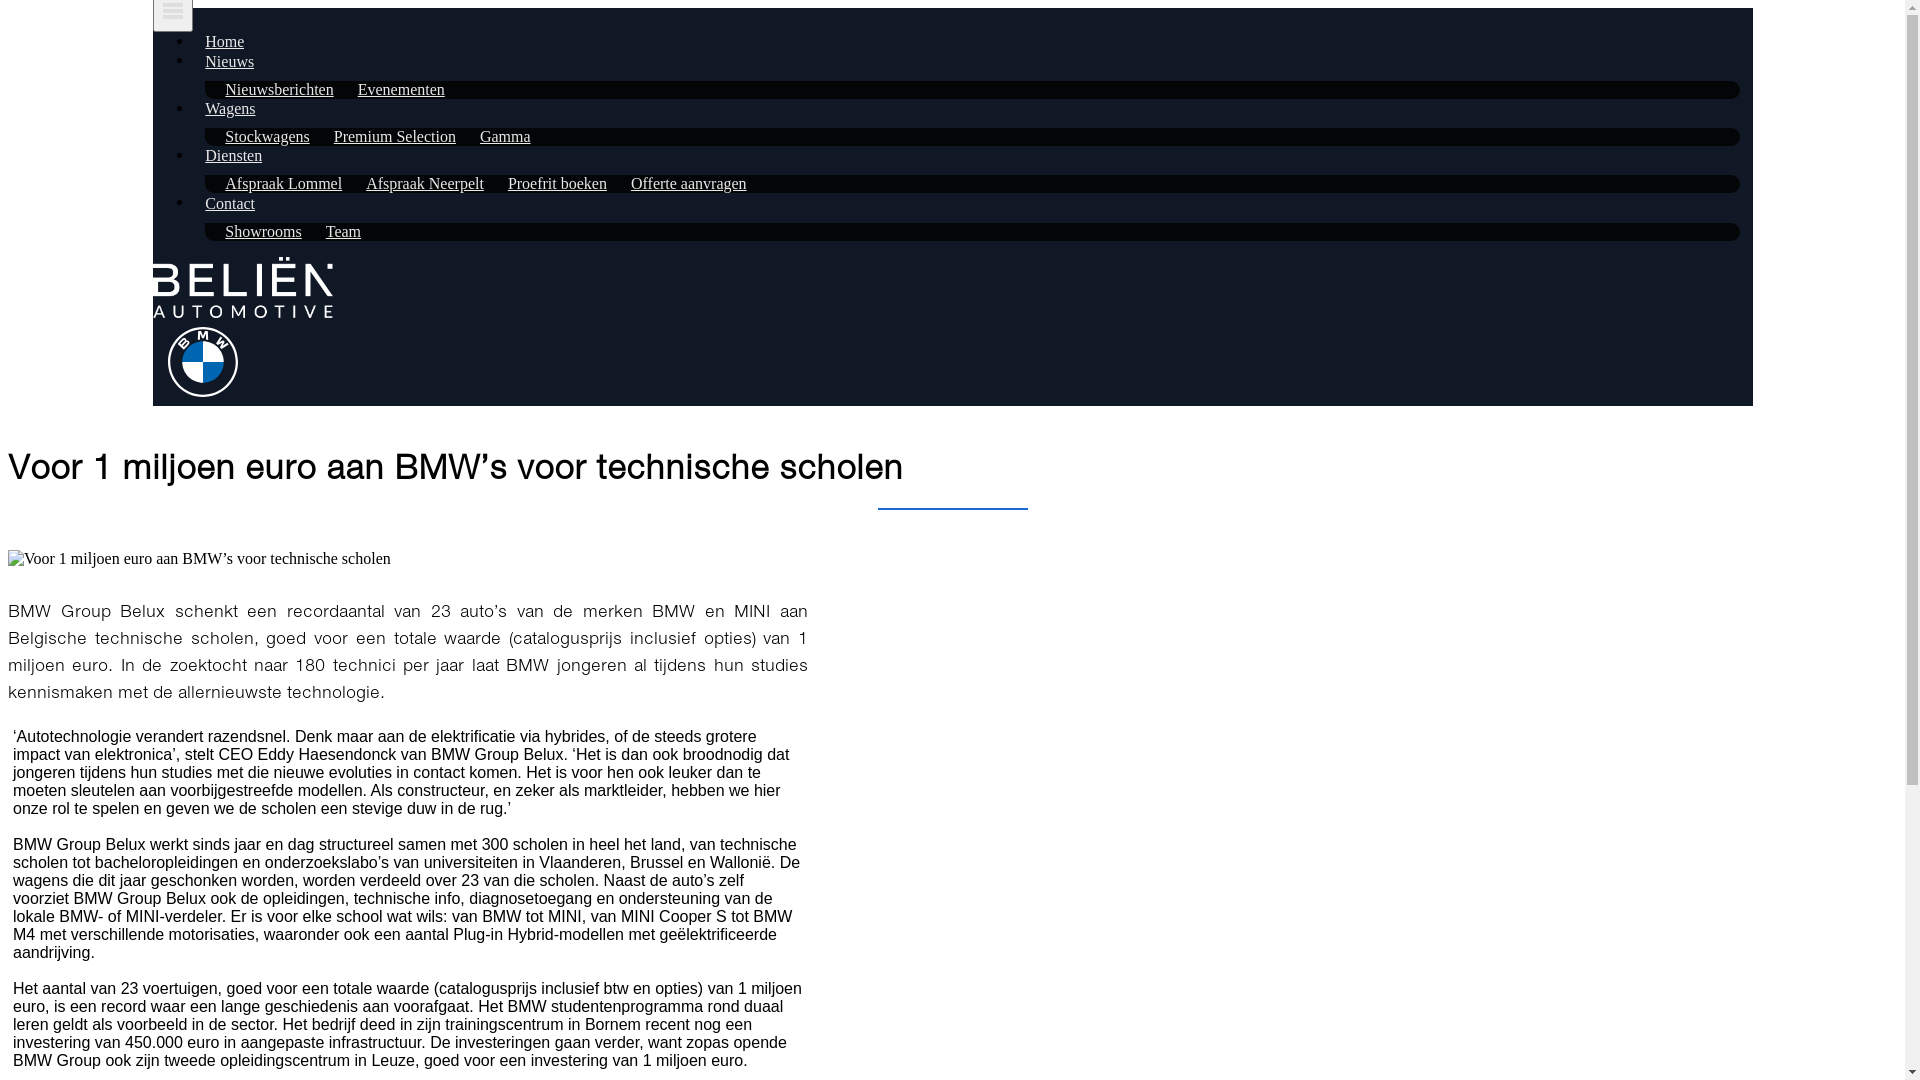 The image size is (1920, 1080). What do you see at coordinates (679, 184) in the screenshot?
I see `Offerte aanvragen` at bounding box center [679, 184].